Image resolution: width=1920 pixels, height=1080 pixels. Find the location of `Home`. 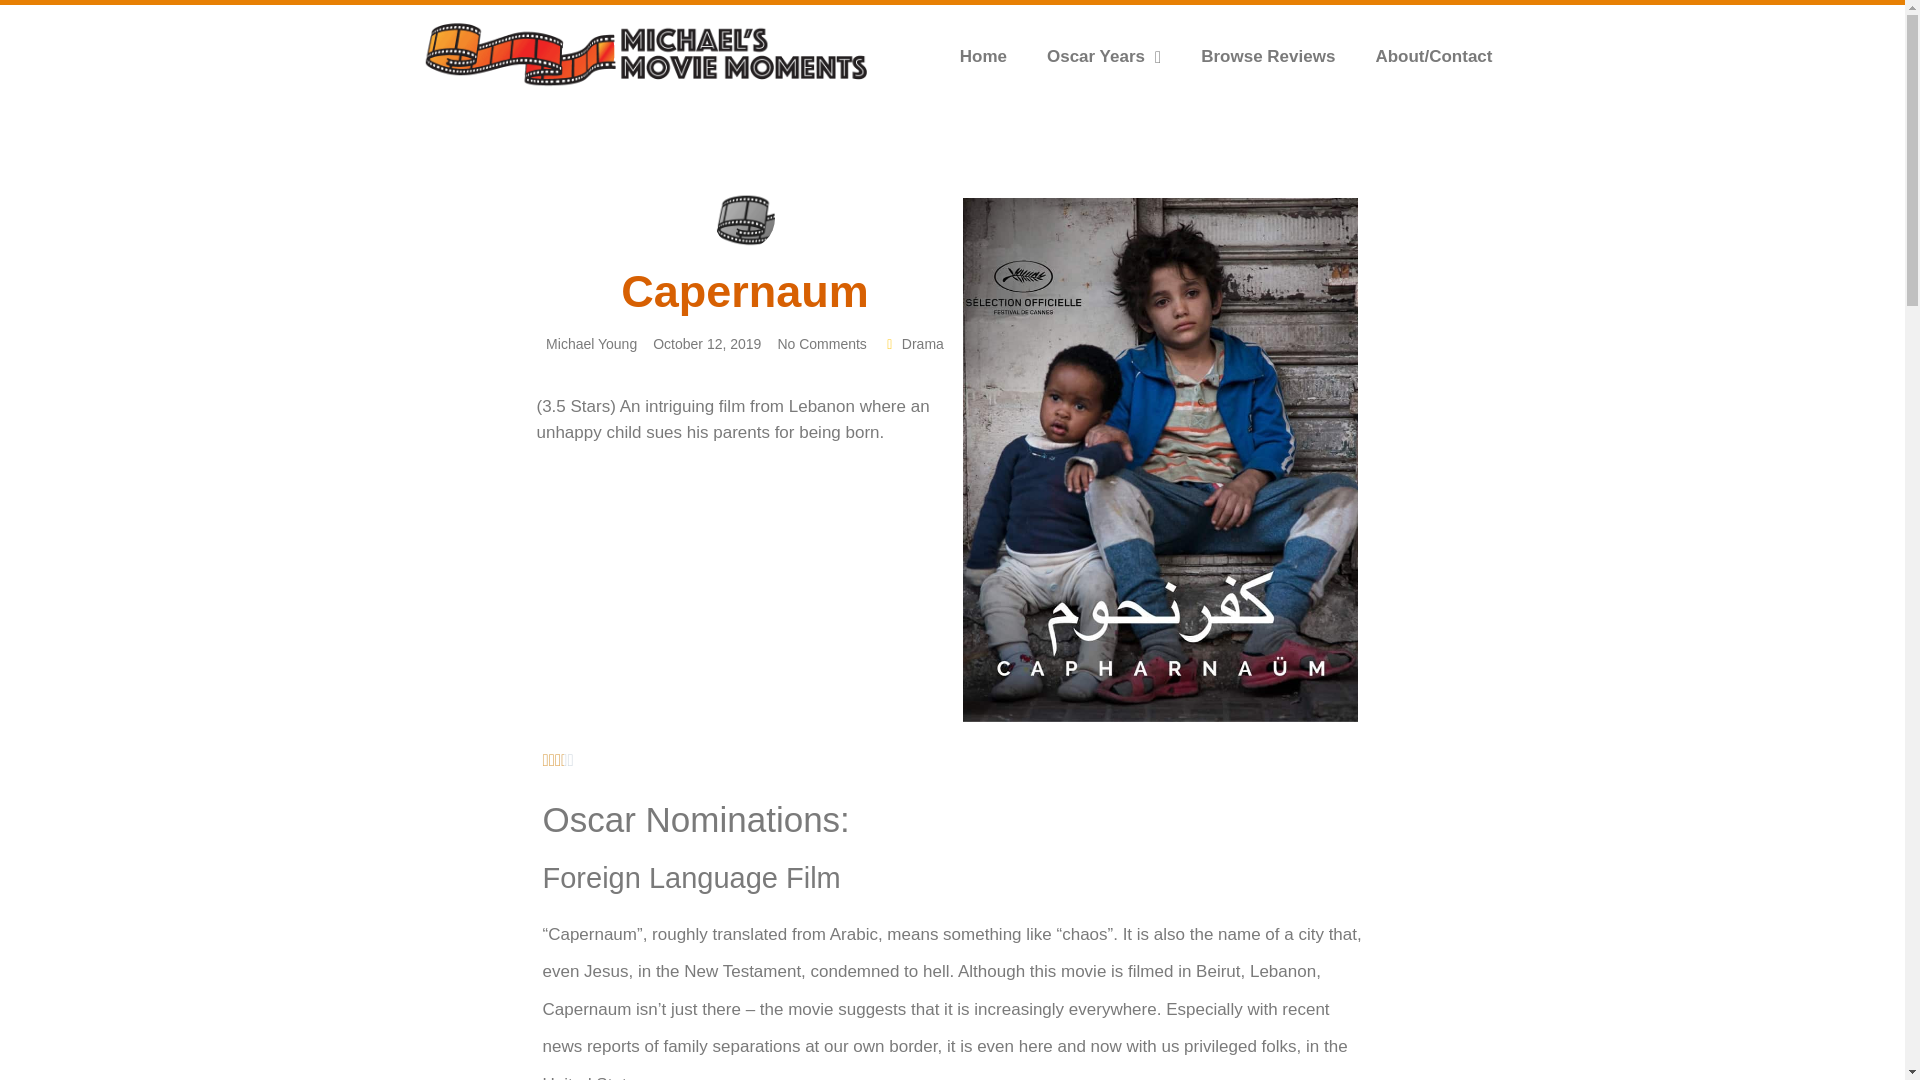

Home is located at coordinates (984, 56).